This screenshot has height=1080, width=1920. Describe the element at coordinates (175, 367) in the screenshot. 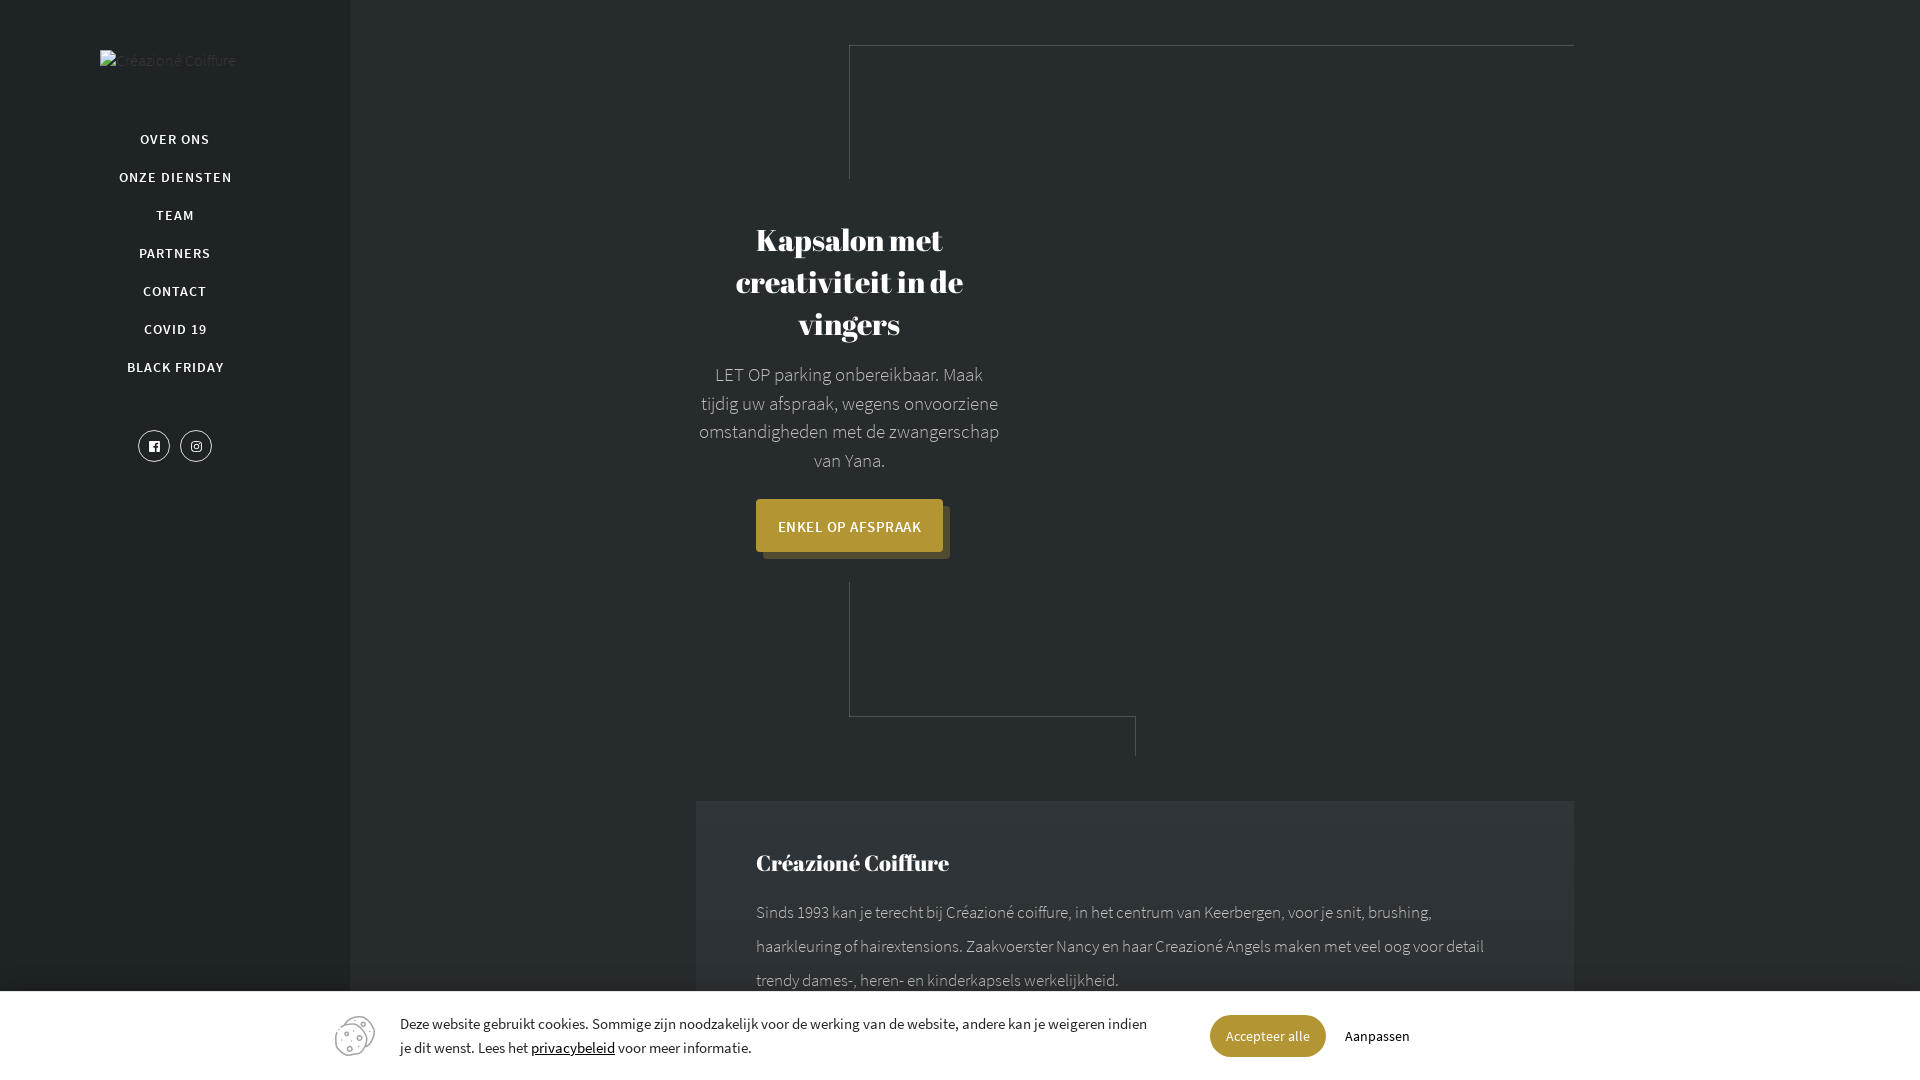

I see `BLACK FRIDAY` at that location.